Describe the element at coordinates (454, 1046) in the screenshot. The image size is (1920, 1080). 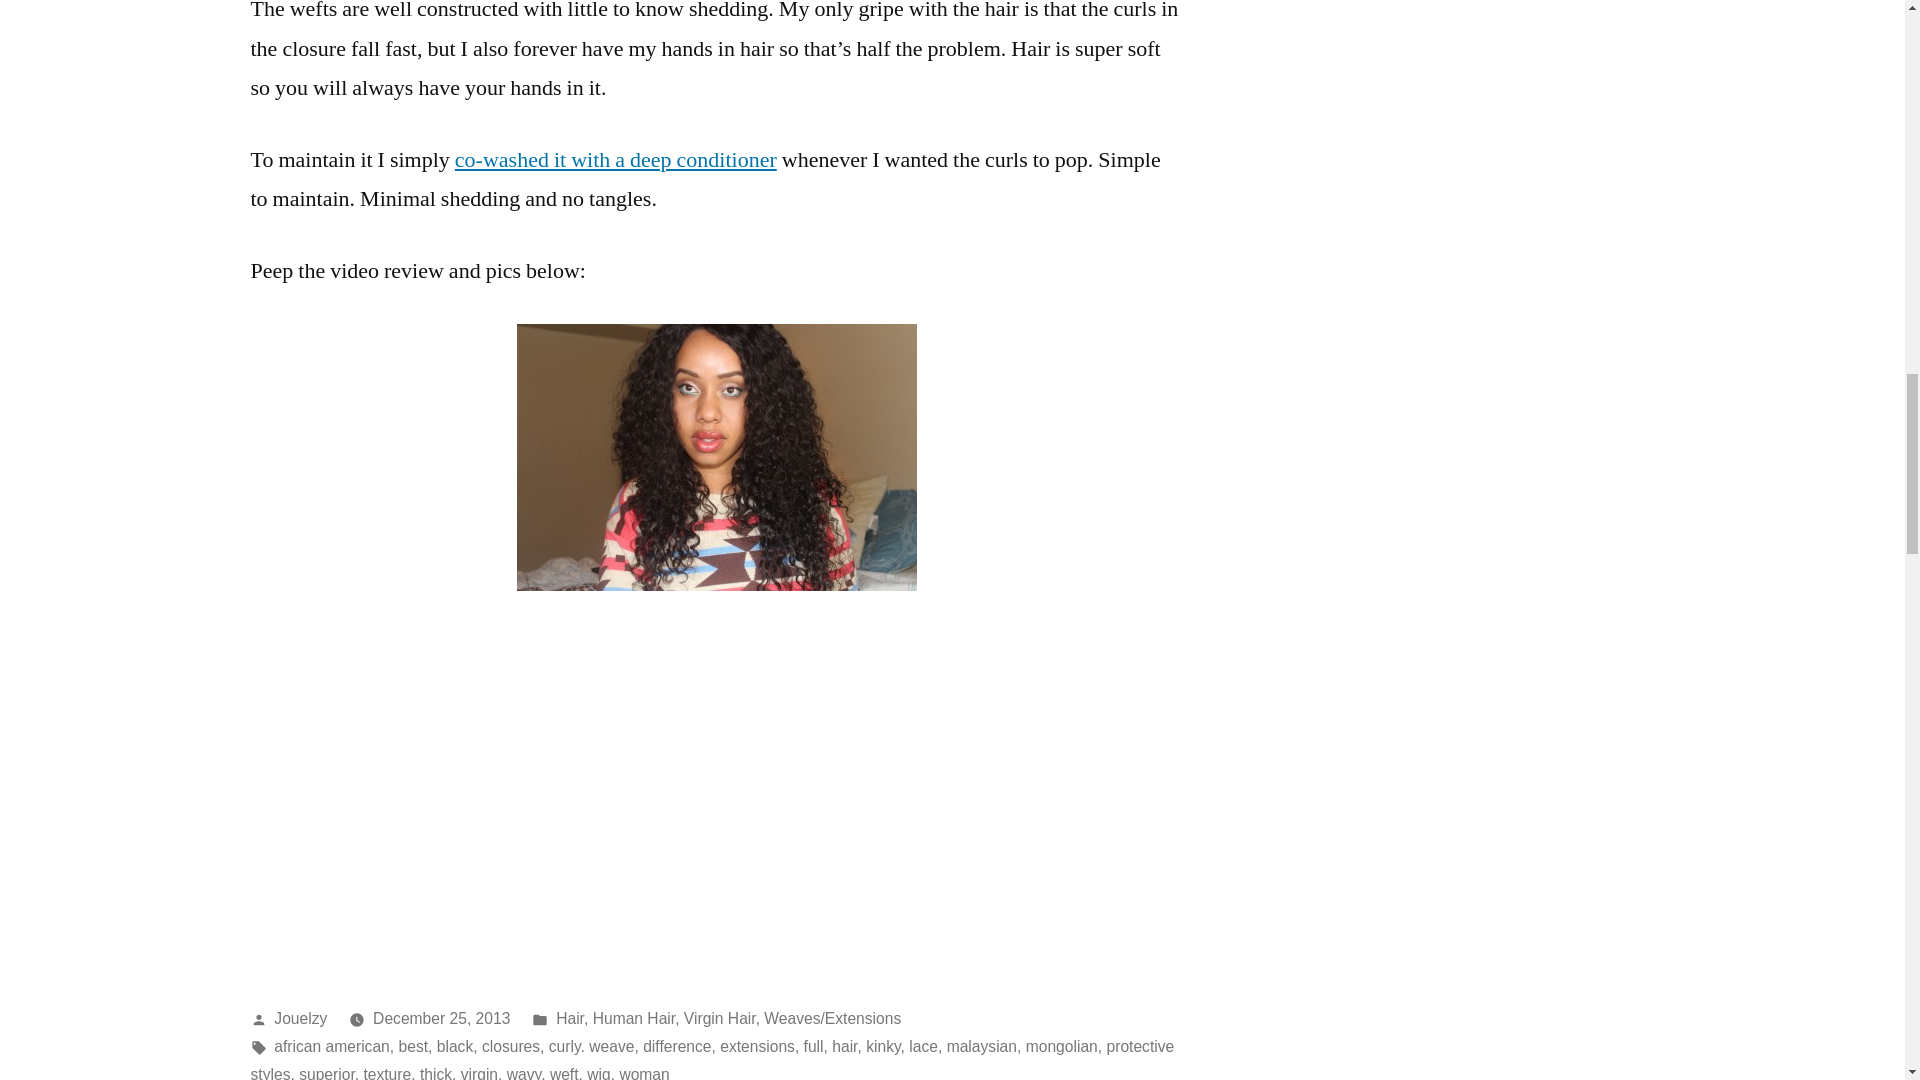
I see `black` at that location.